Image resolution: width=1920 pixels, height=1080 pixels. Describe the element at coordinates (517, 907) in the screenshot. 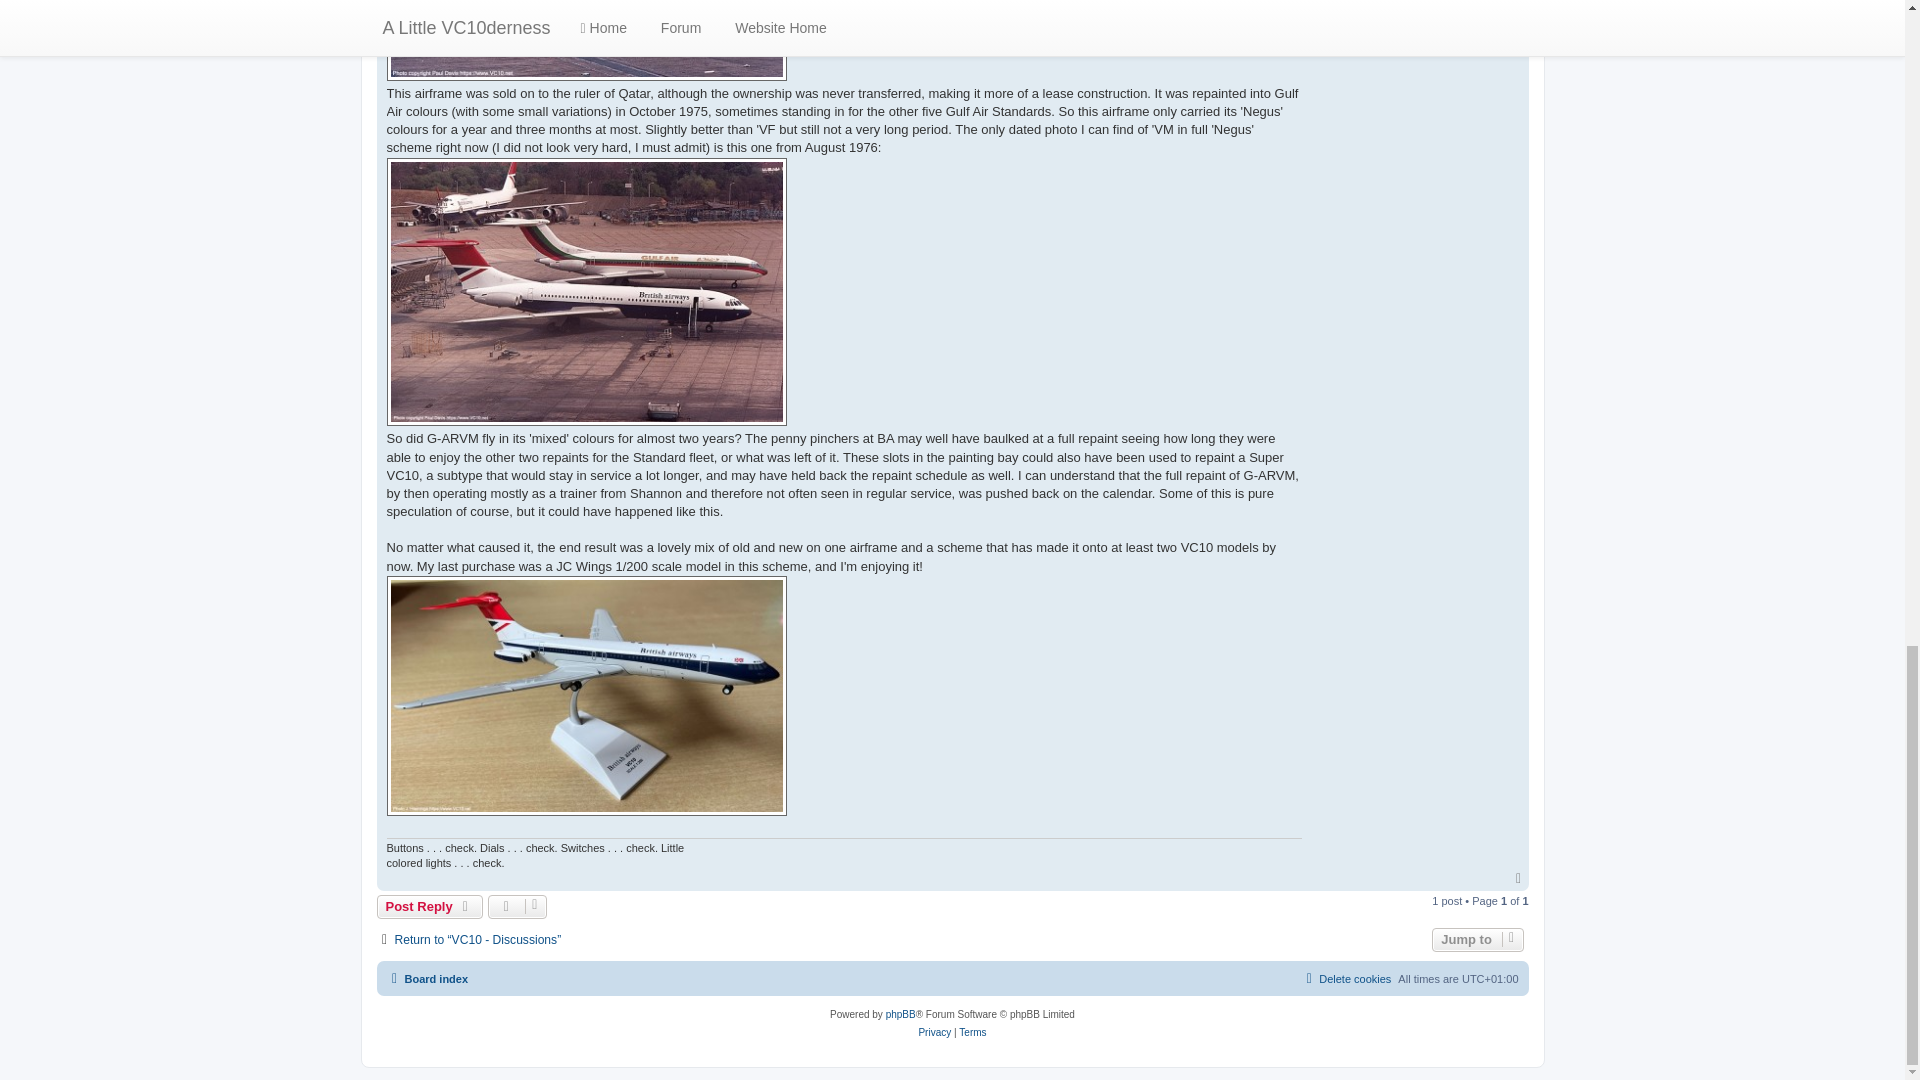

I see `Topic tools` at that location.